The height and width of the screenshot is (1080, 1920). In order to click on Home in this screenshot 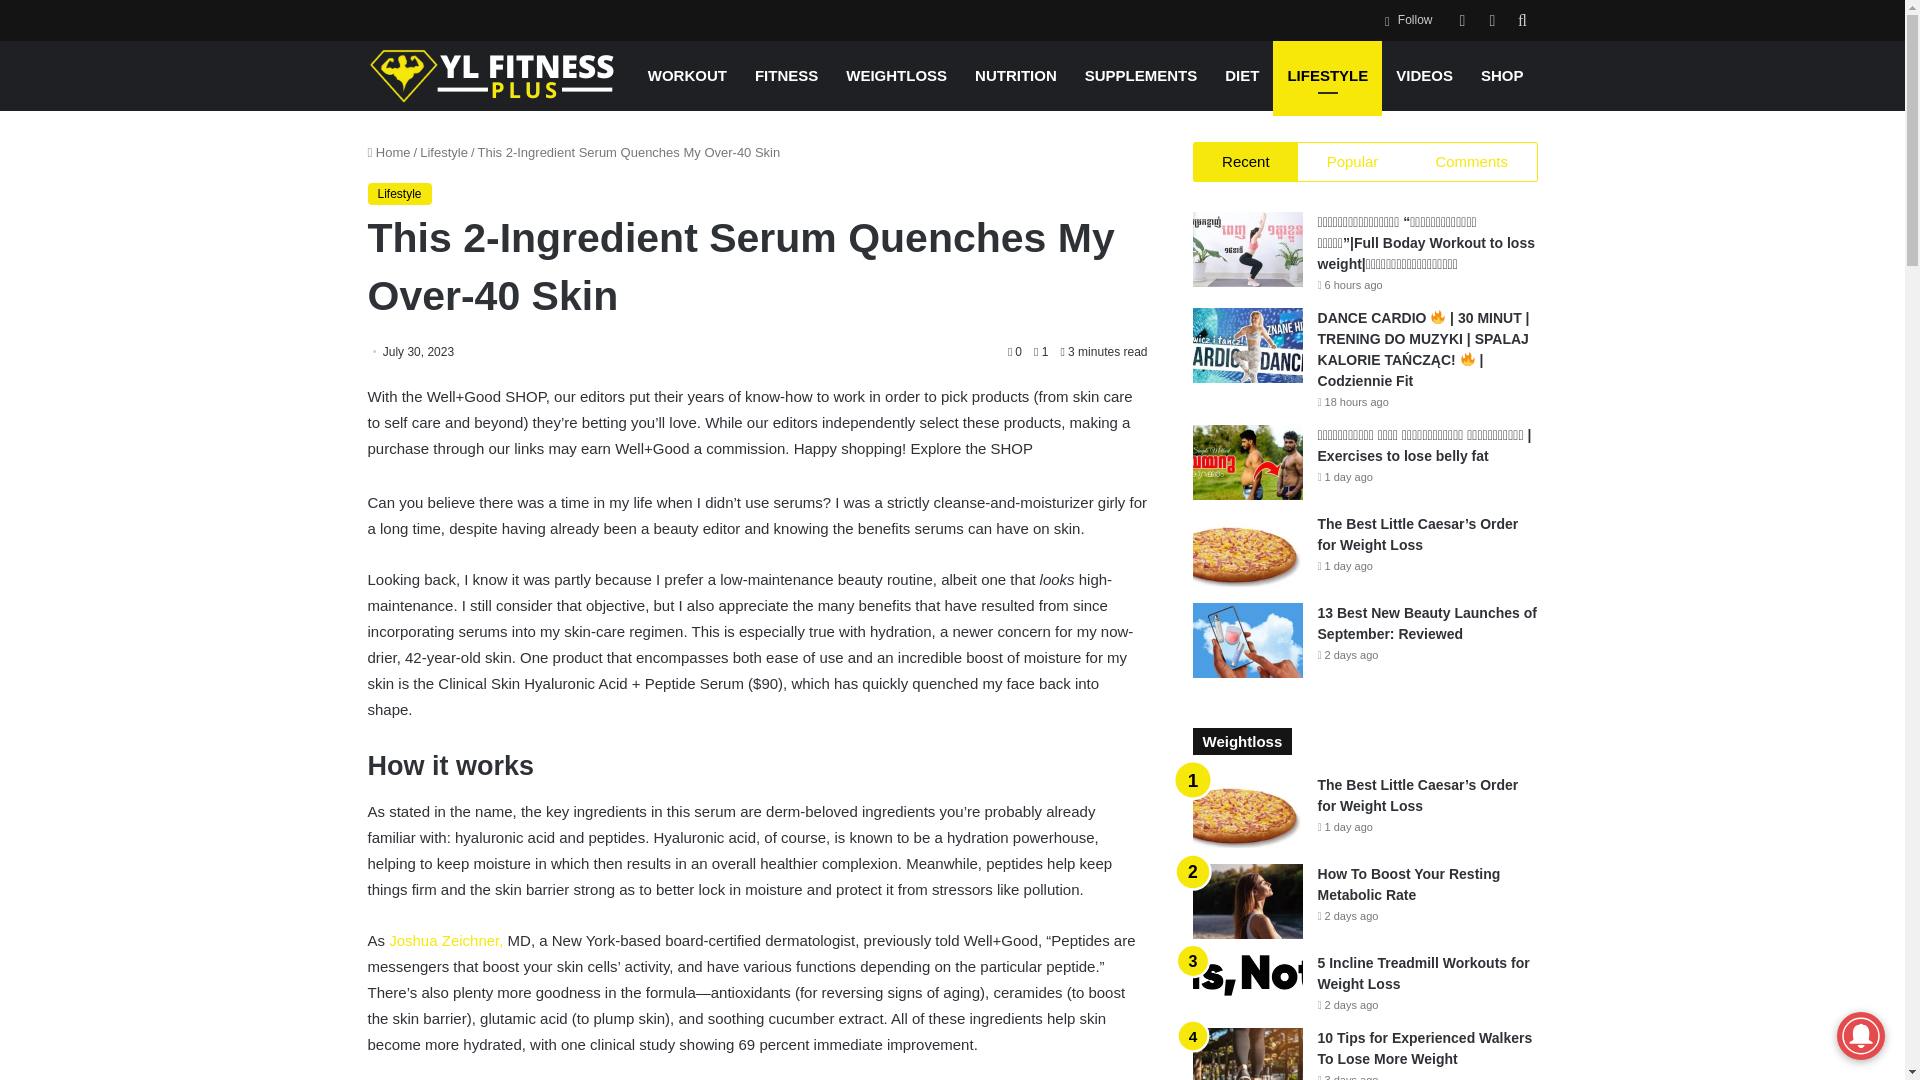, I will do `click(389, 152)`.